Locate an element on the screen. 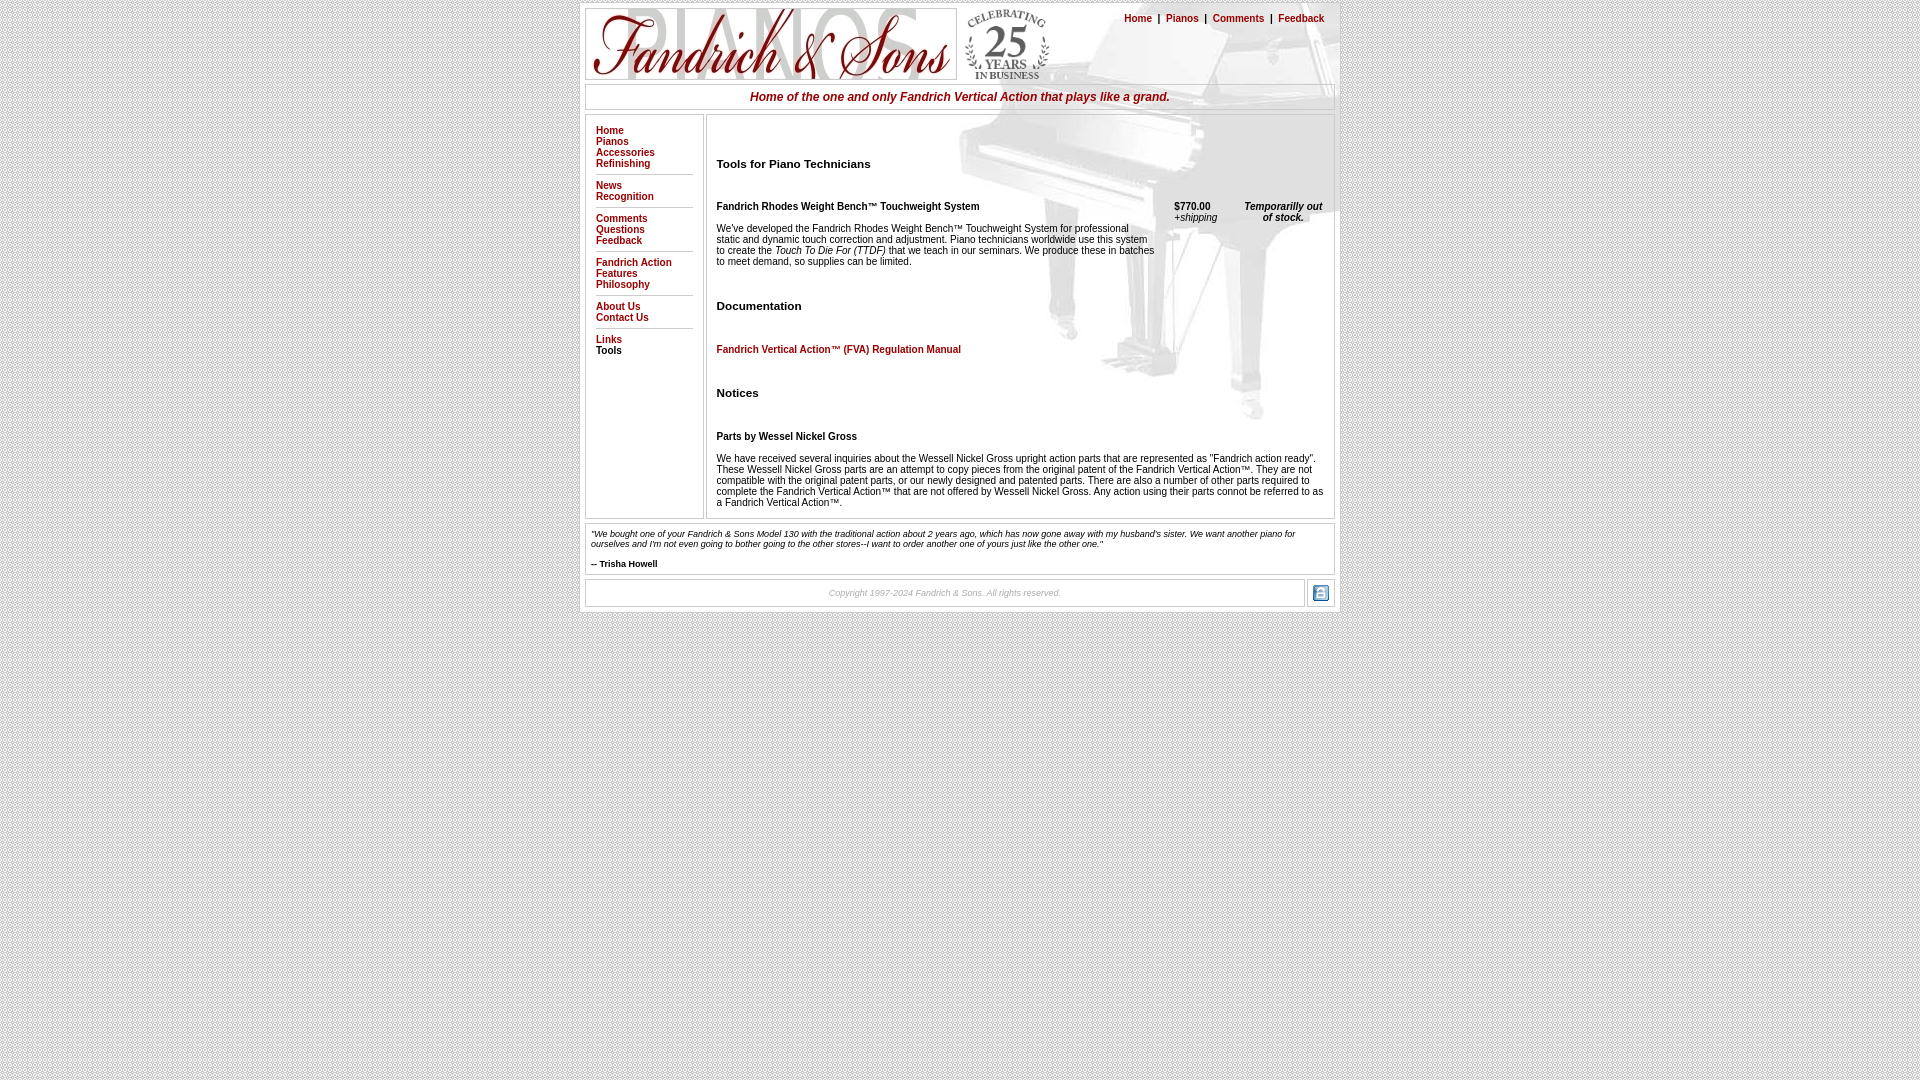 This screenshot has width=1920, height=1080. Comments is located at coordinates (1239, 18).